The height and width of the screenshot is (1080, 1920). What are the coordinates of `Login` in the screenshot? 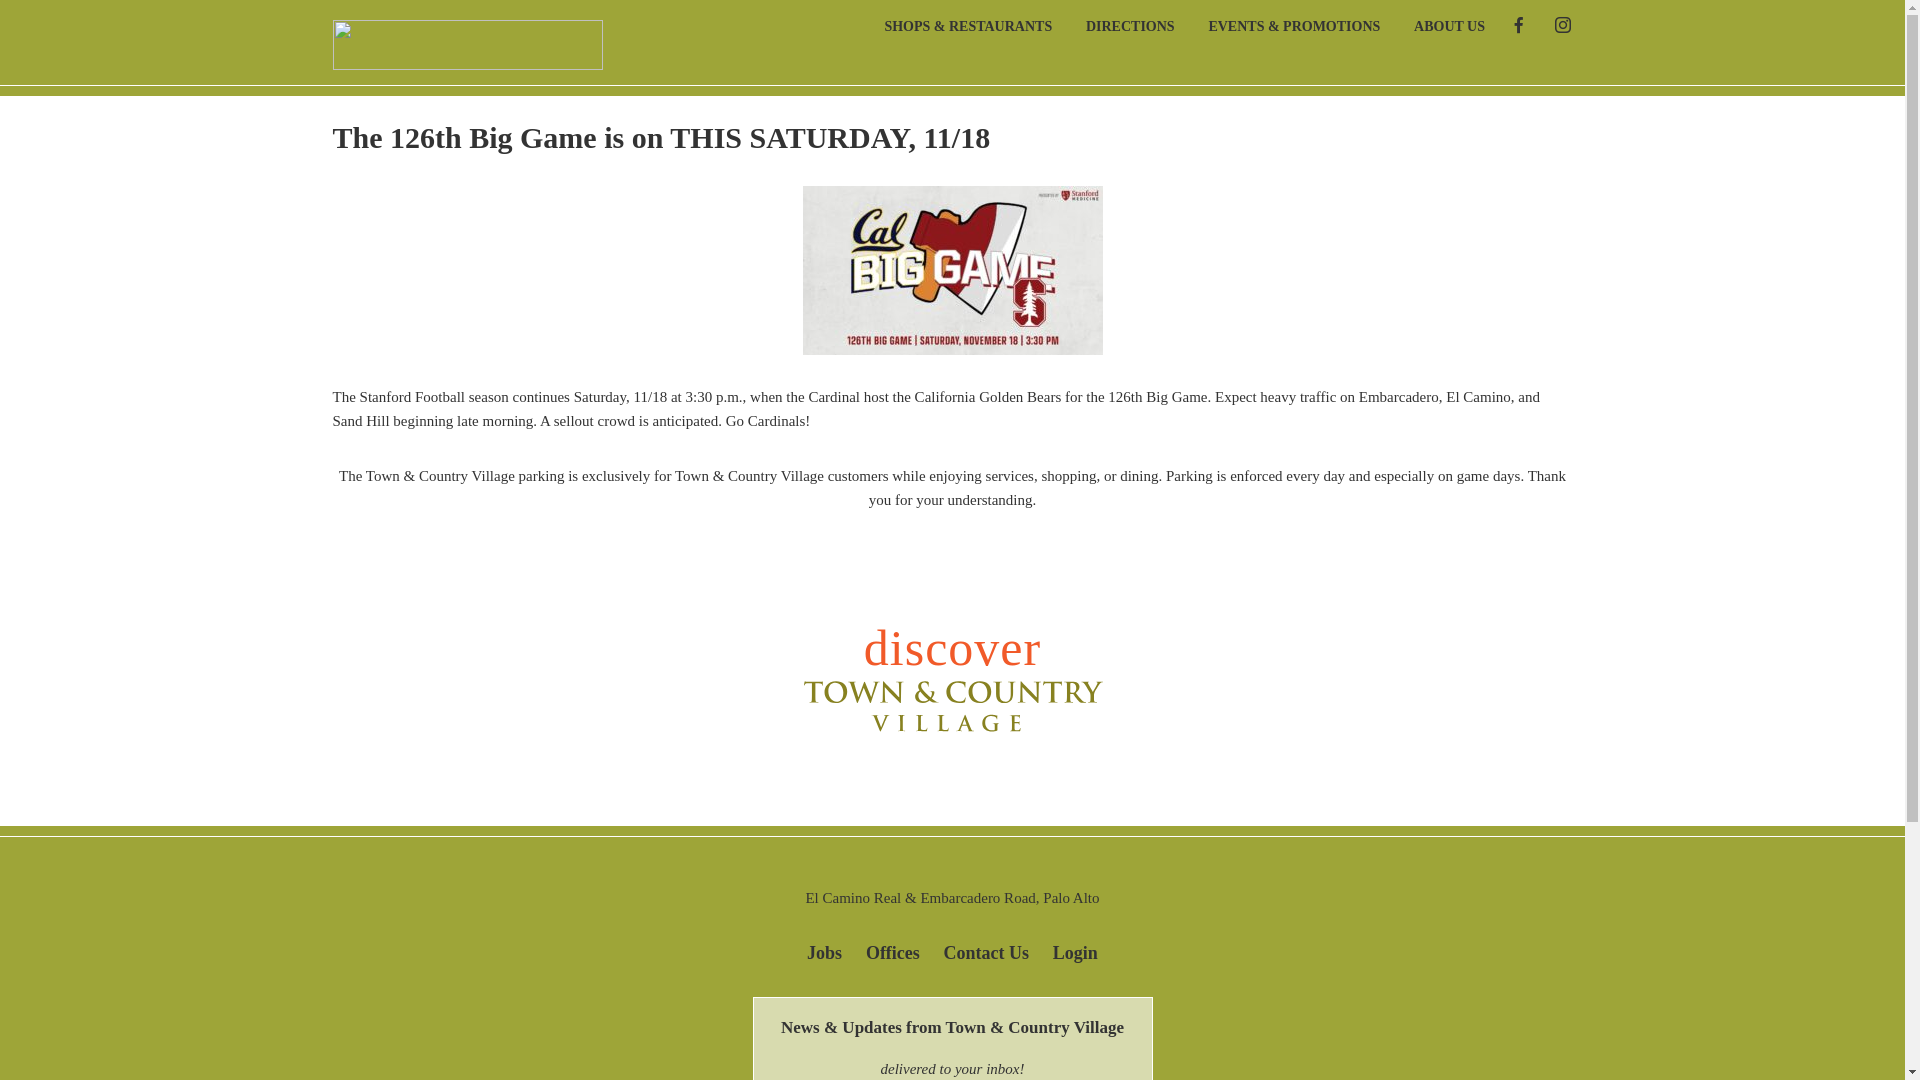 It's located at (1075, 943).